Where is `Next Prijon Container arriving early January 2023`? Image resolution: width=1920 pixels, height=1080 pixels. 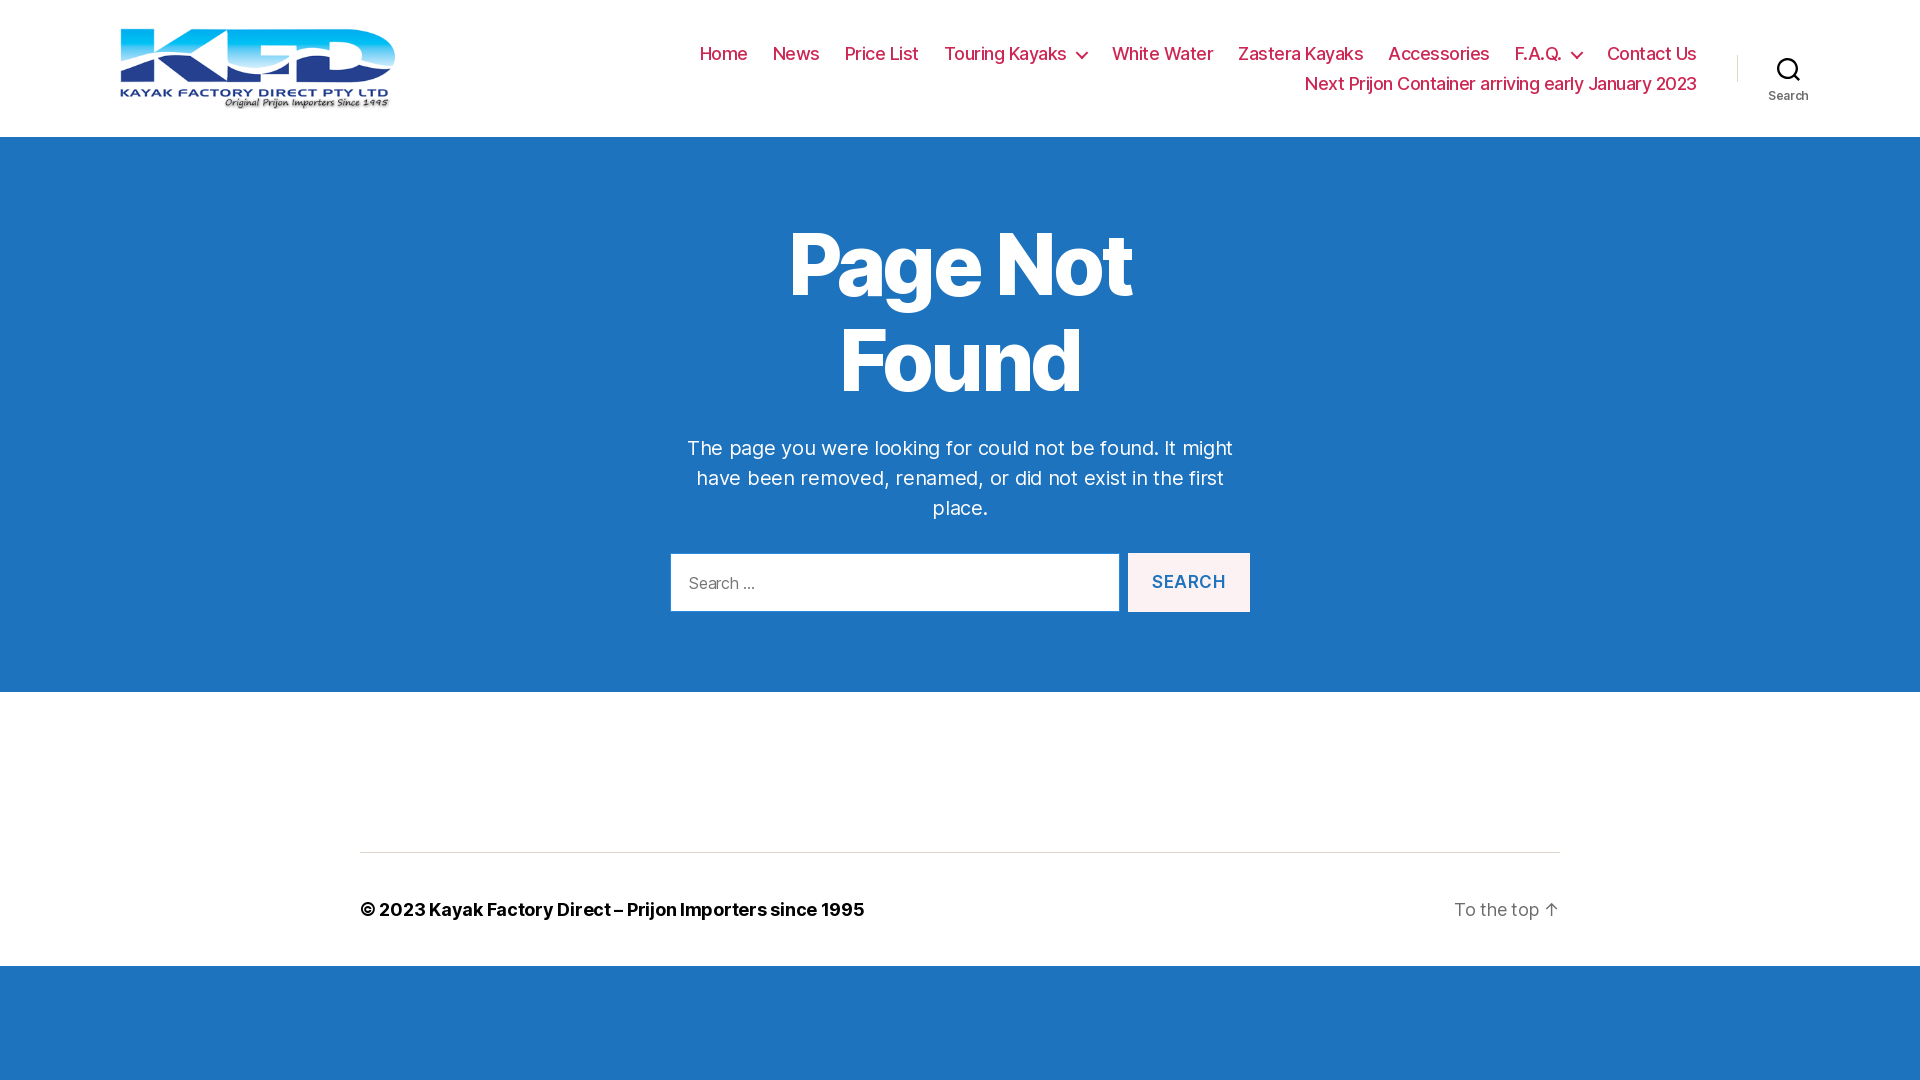 Next Prijon Container arriving early January 2023 is located at coordinates (1501, 83).